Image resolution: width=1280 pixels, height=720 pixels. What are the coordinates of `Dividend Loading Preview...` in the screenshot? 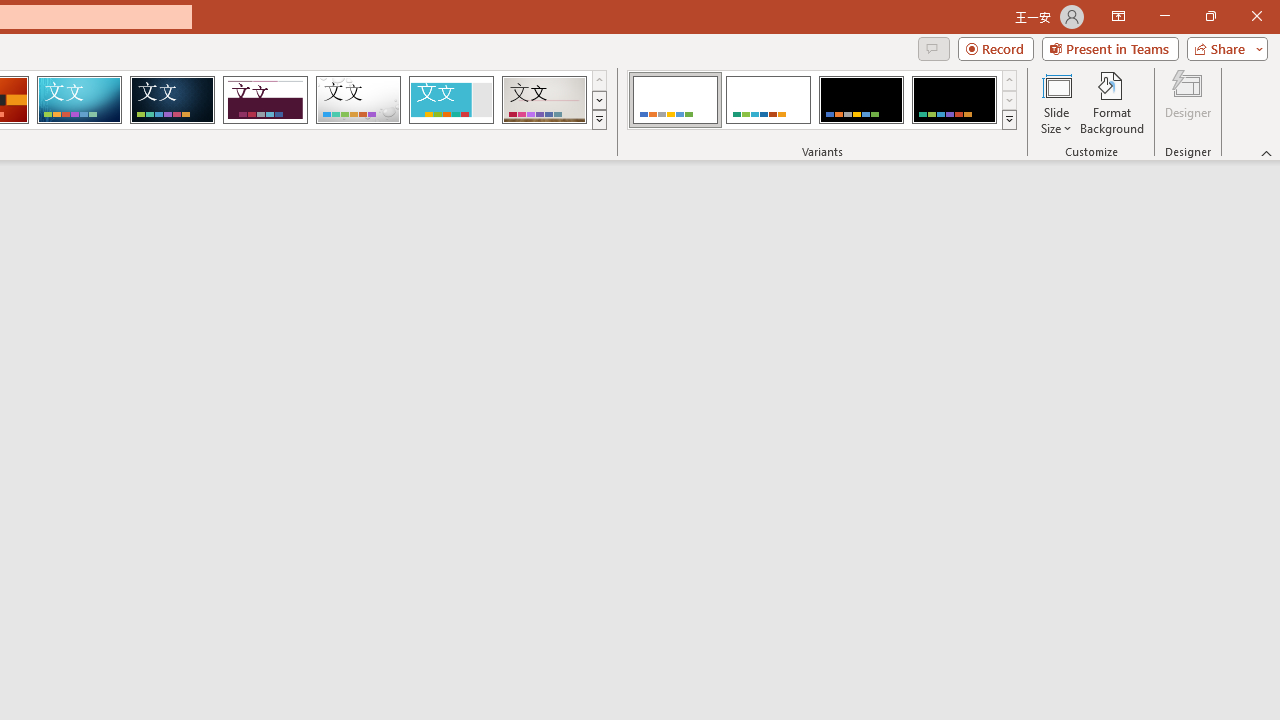 It's located at (265, 100).